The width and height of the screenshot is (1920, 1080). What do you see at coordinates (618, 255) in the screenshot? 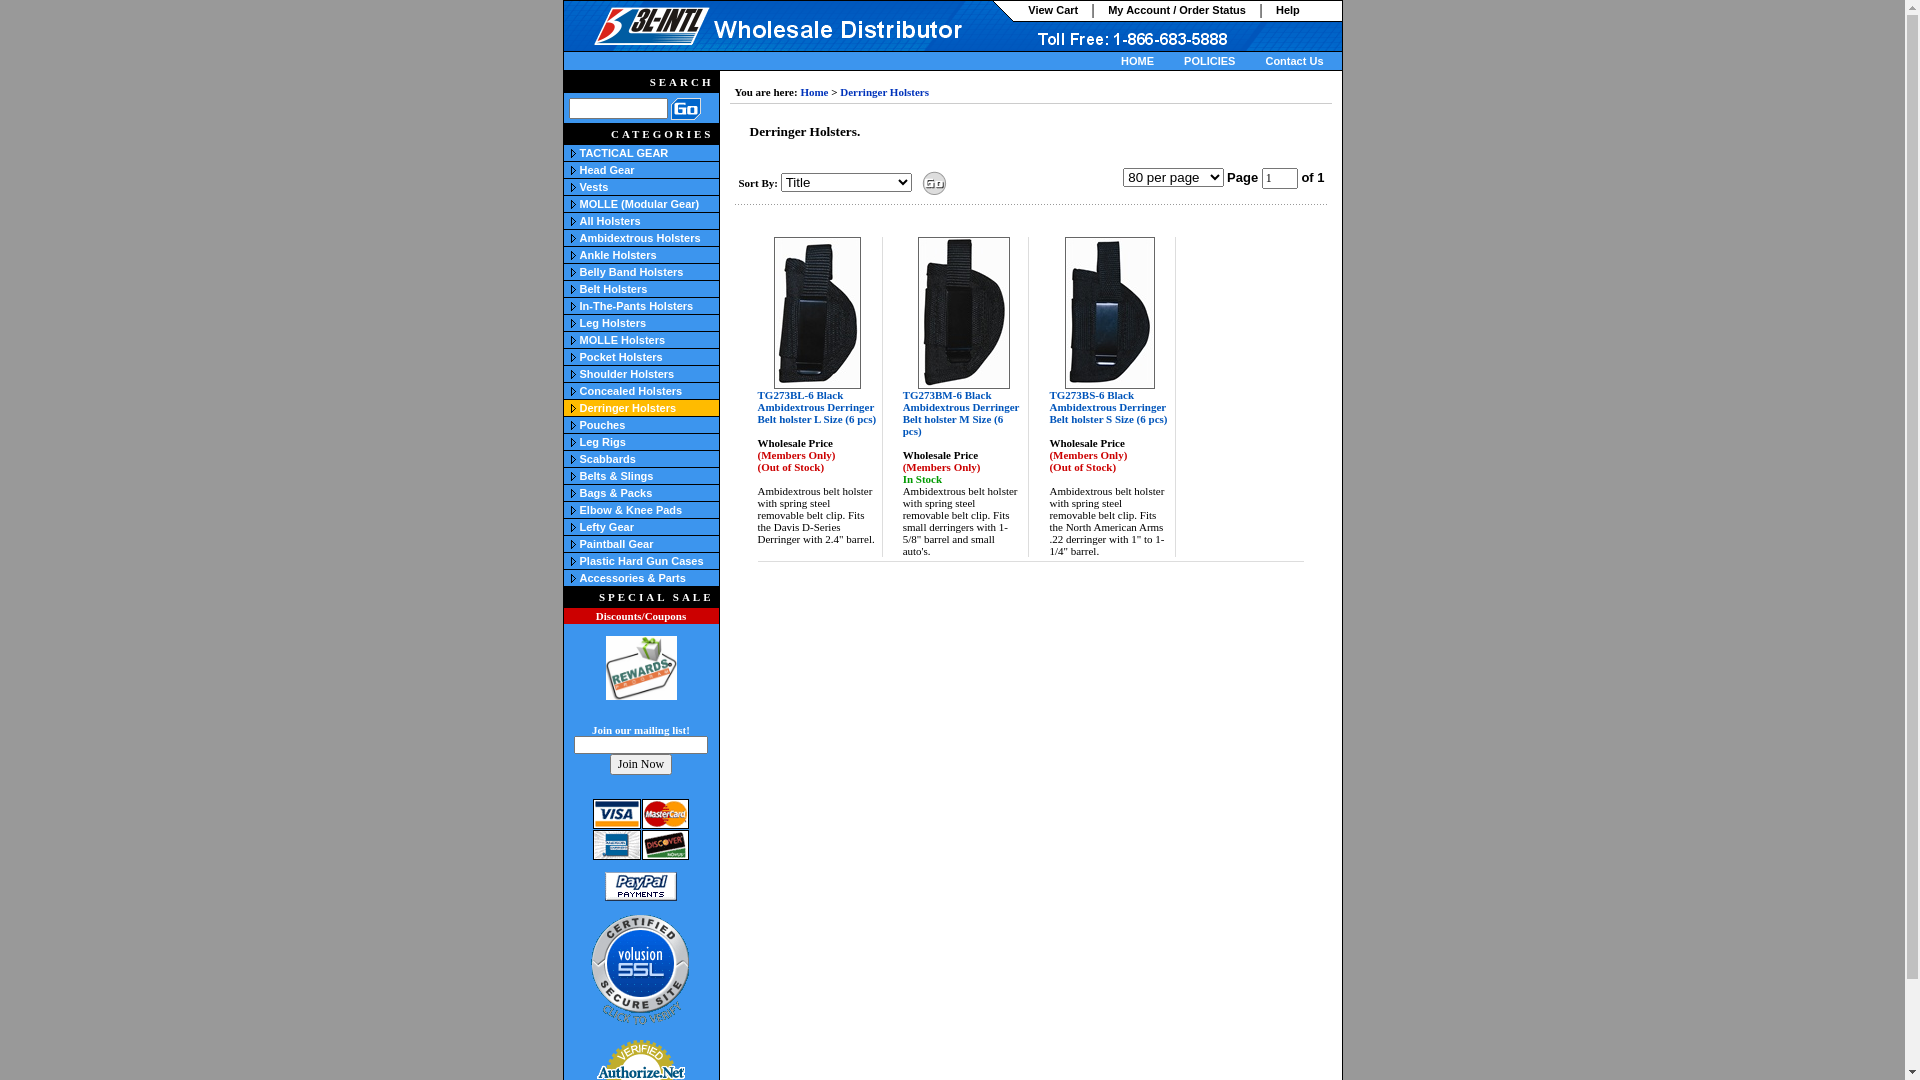
I see `Ankle Holsters` at bounding box center [618, 255].